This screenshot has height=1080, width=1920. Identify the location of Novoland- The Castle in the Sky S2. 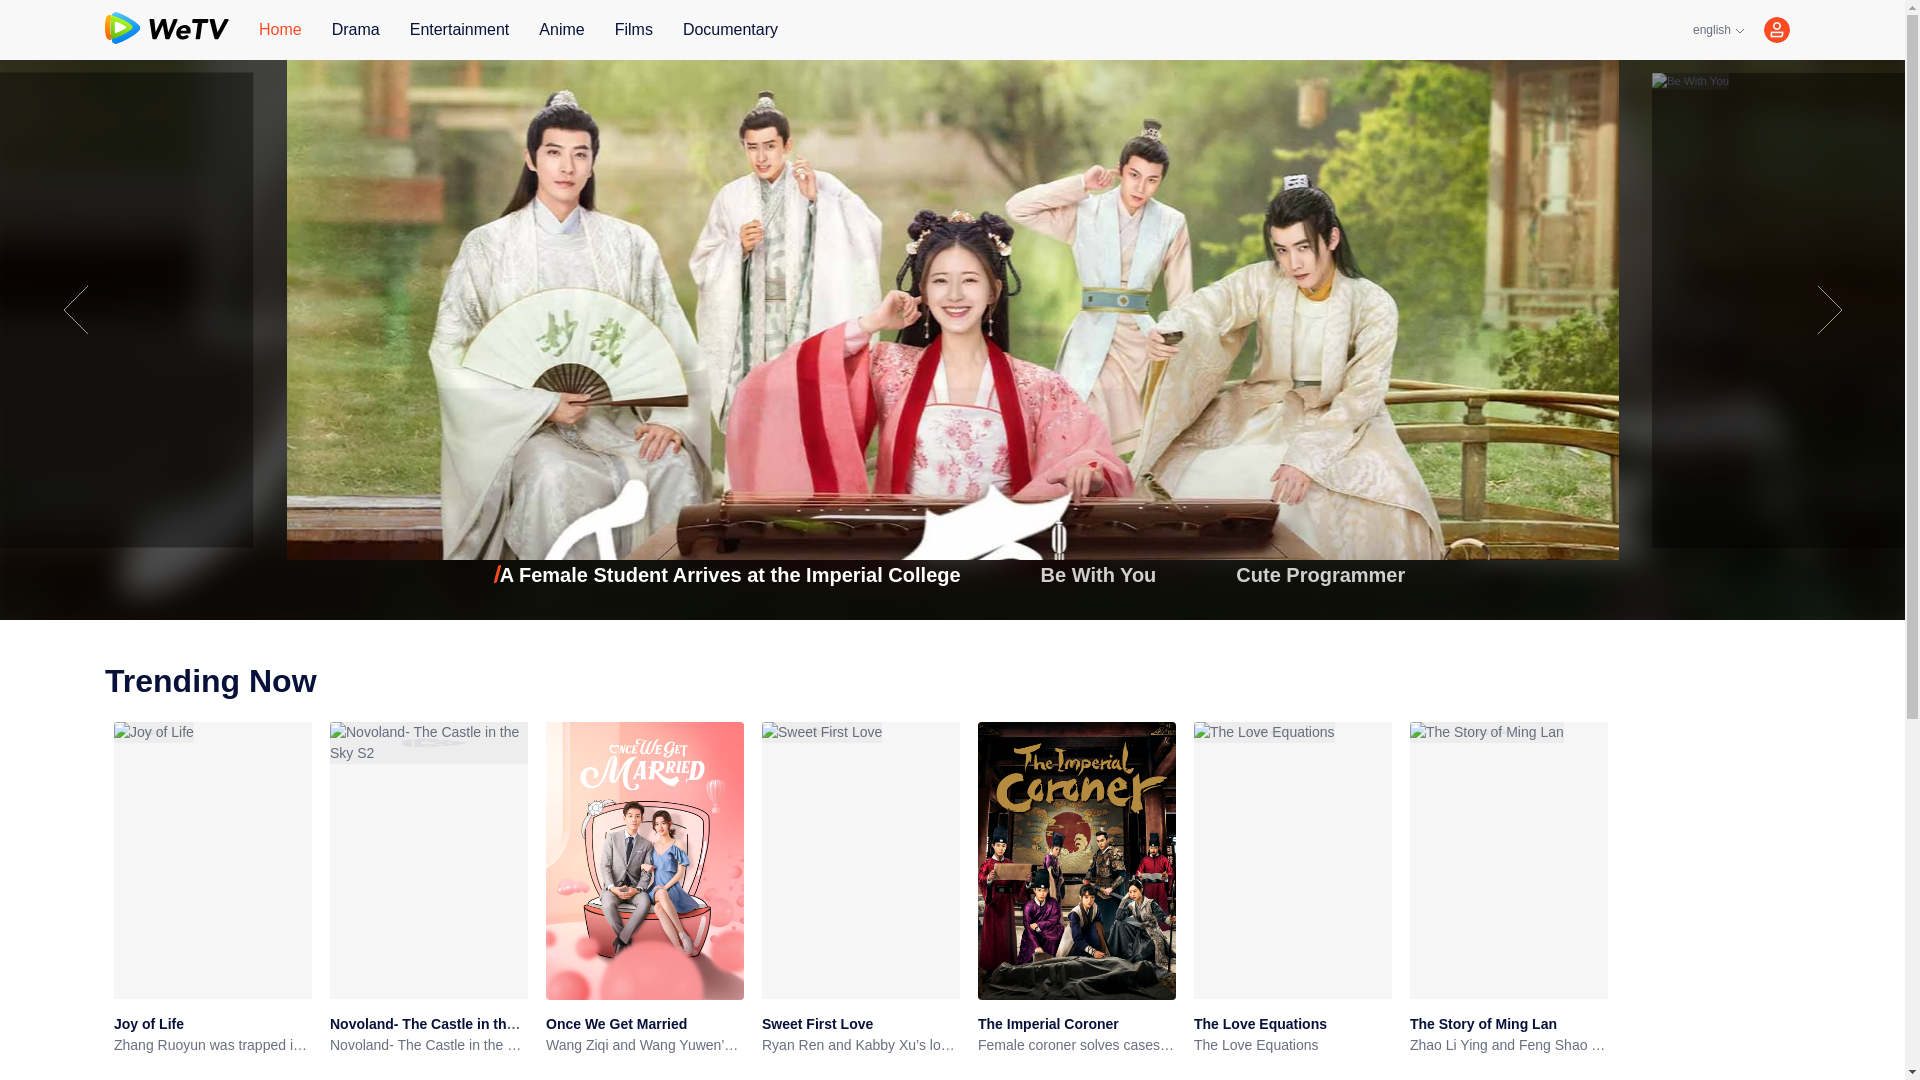
(447, 1024).